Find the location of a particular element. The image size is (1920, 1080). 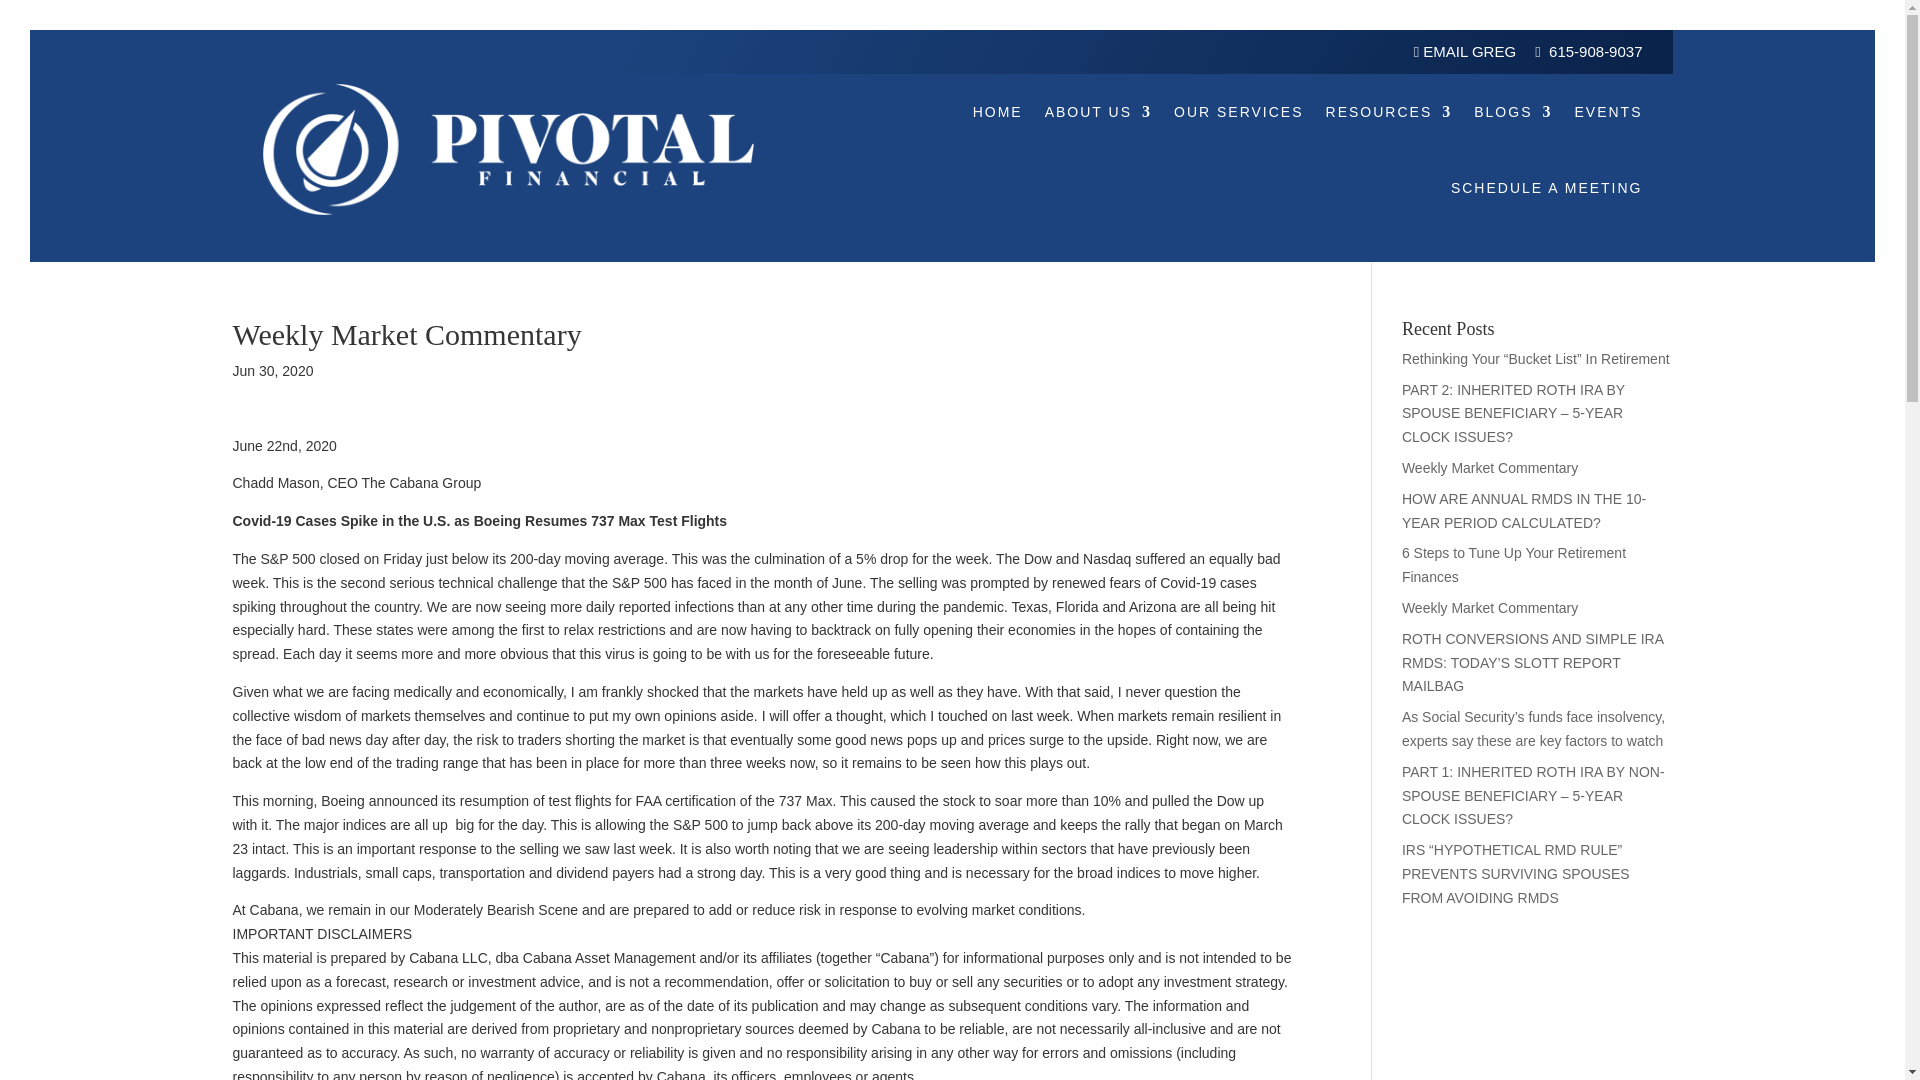

EVENTS is located at coordinates (1608, 112).